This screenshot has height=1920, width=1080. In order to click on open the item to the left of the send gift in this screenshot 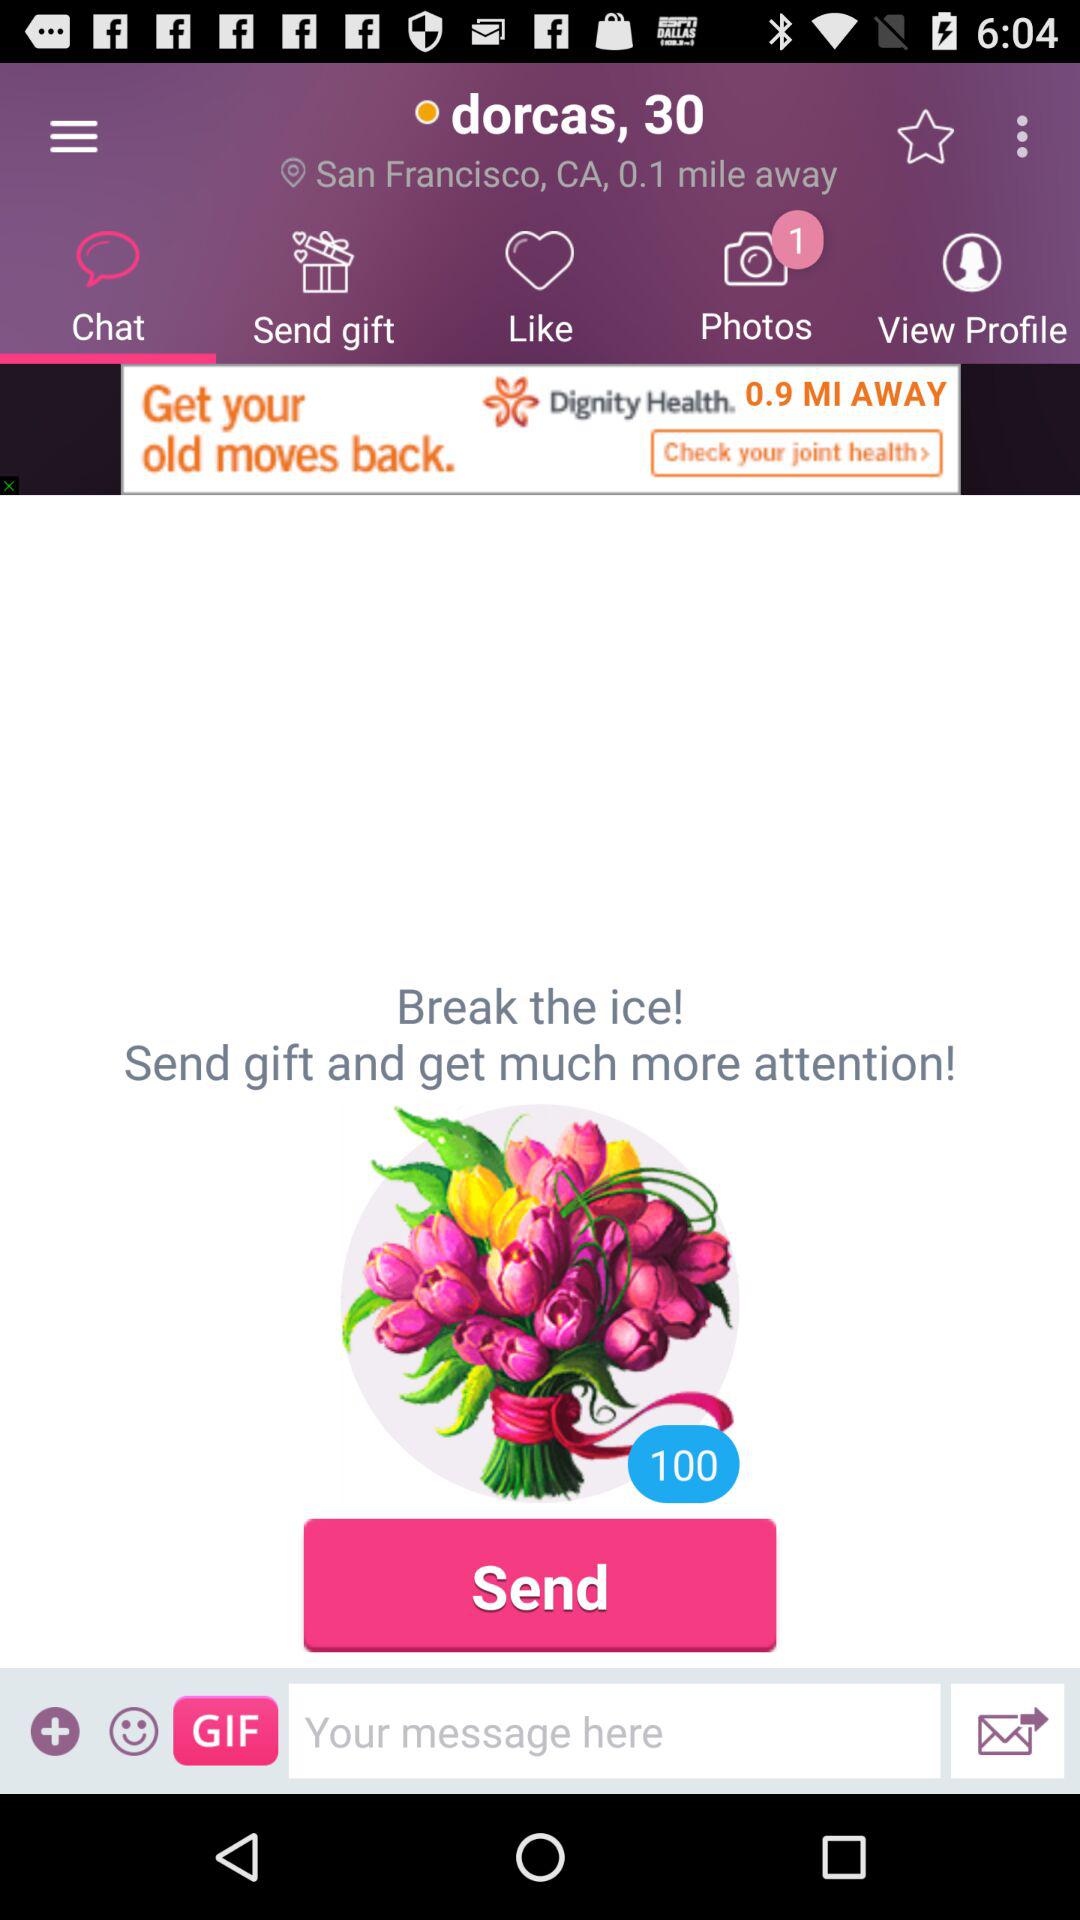, I will do `click(73, 136)`.